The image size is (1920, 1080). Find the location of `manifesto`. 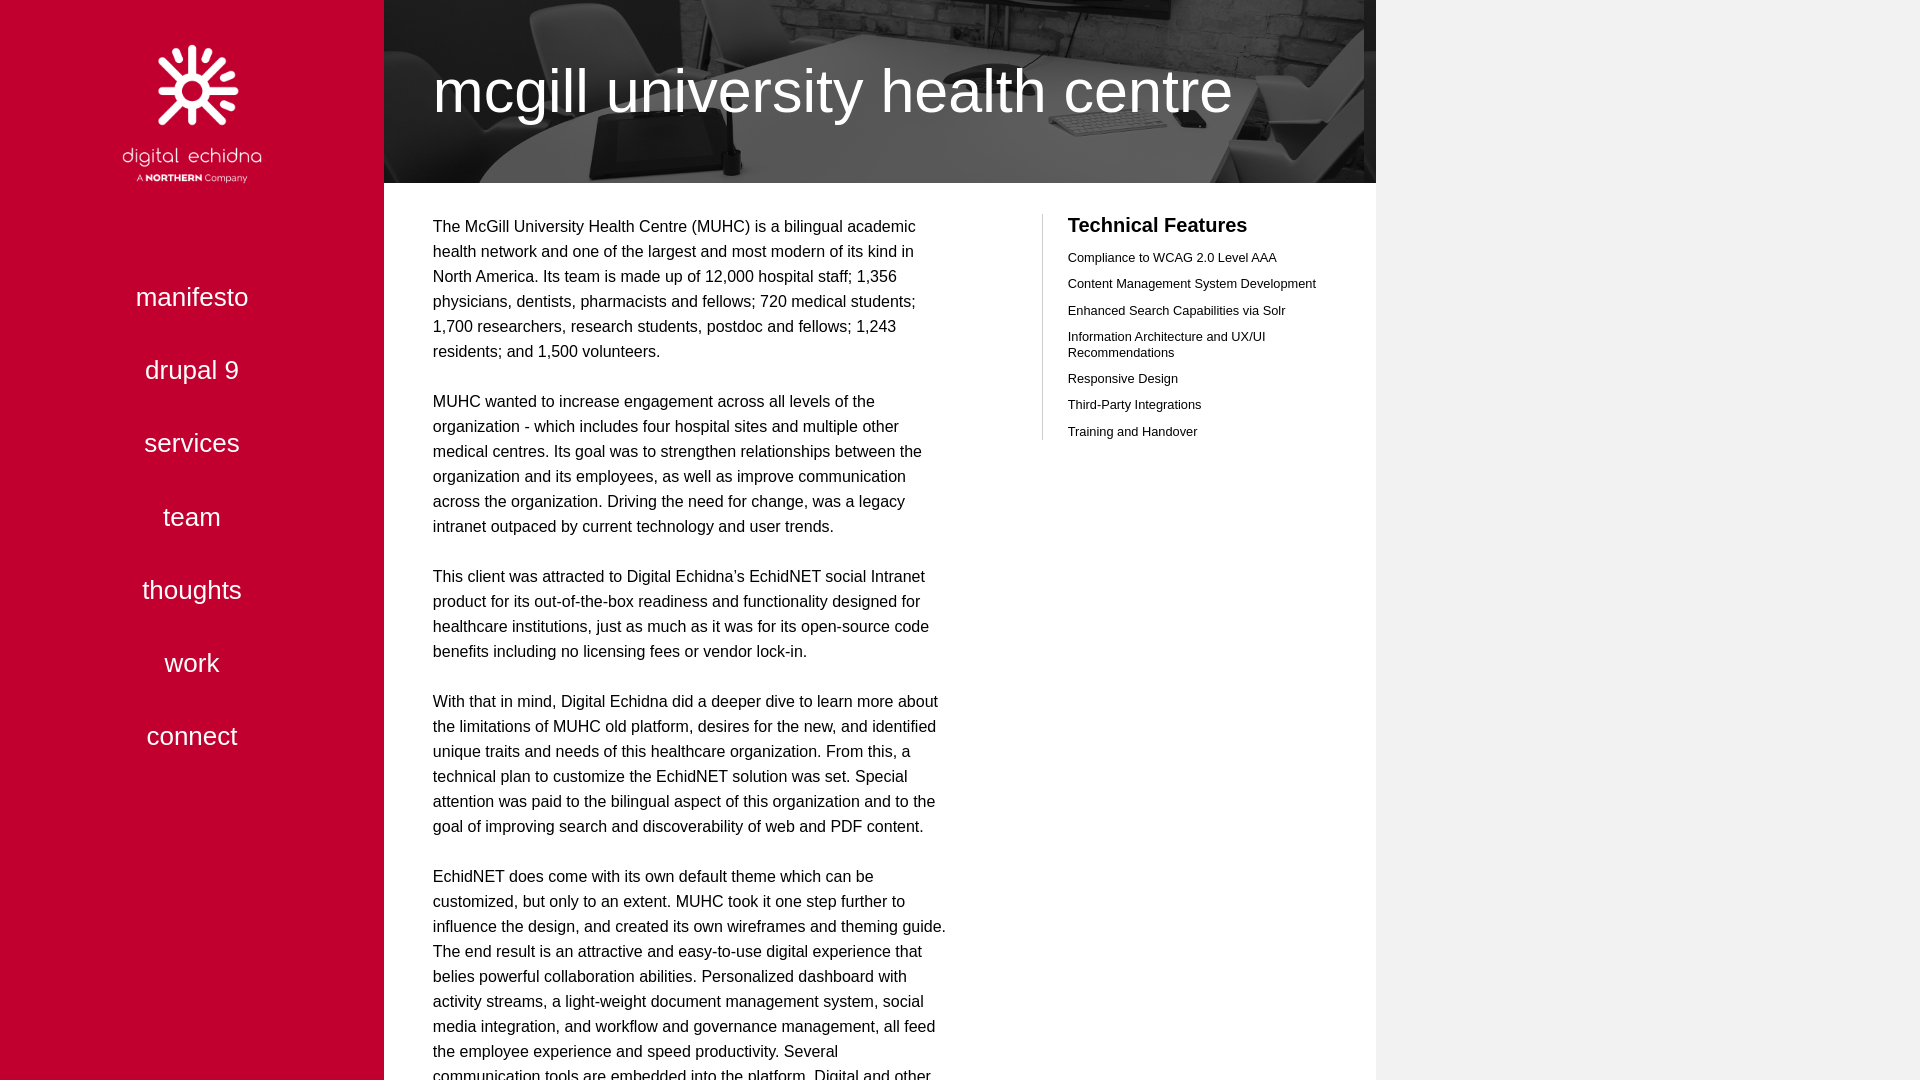

manifesto is located at coordinates (192, 296).